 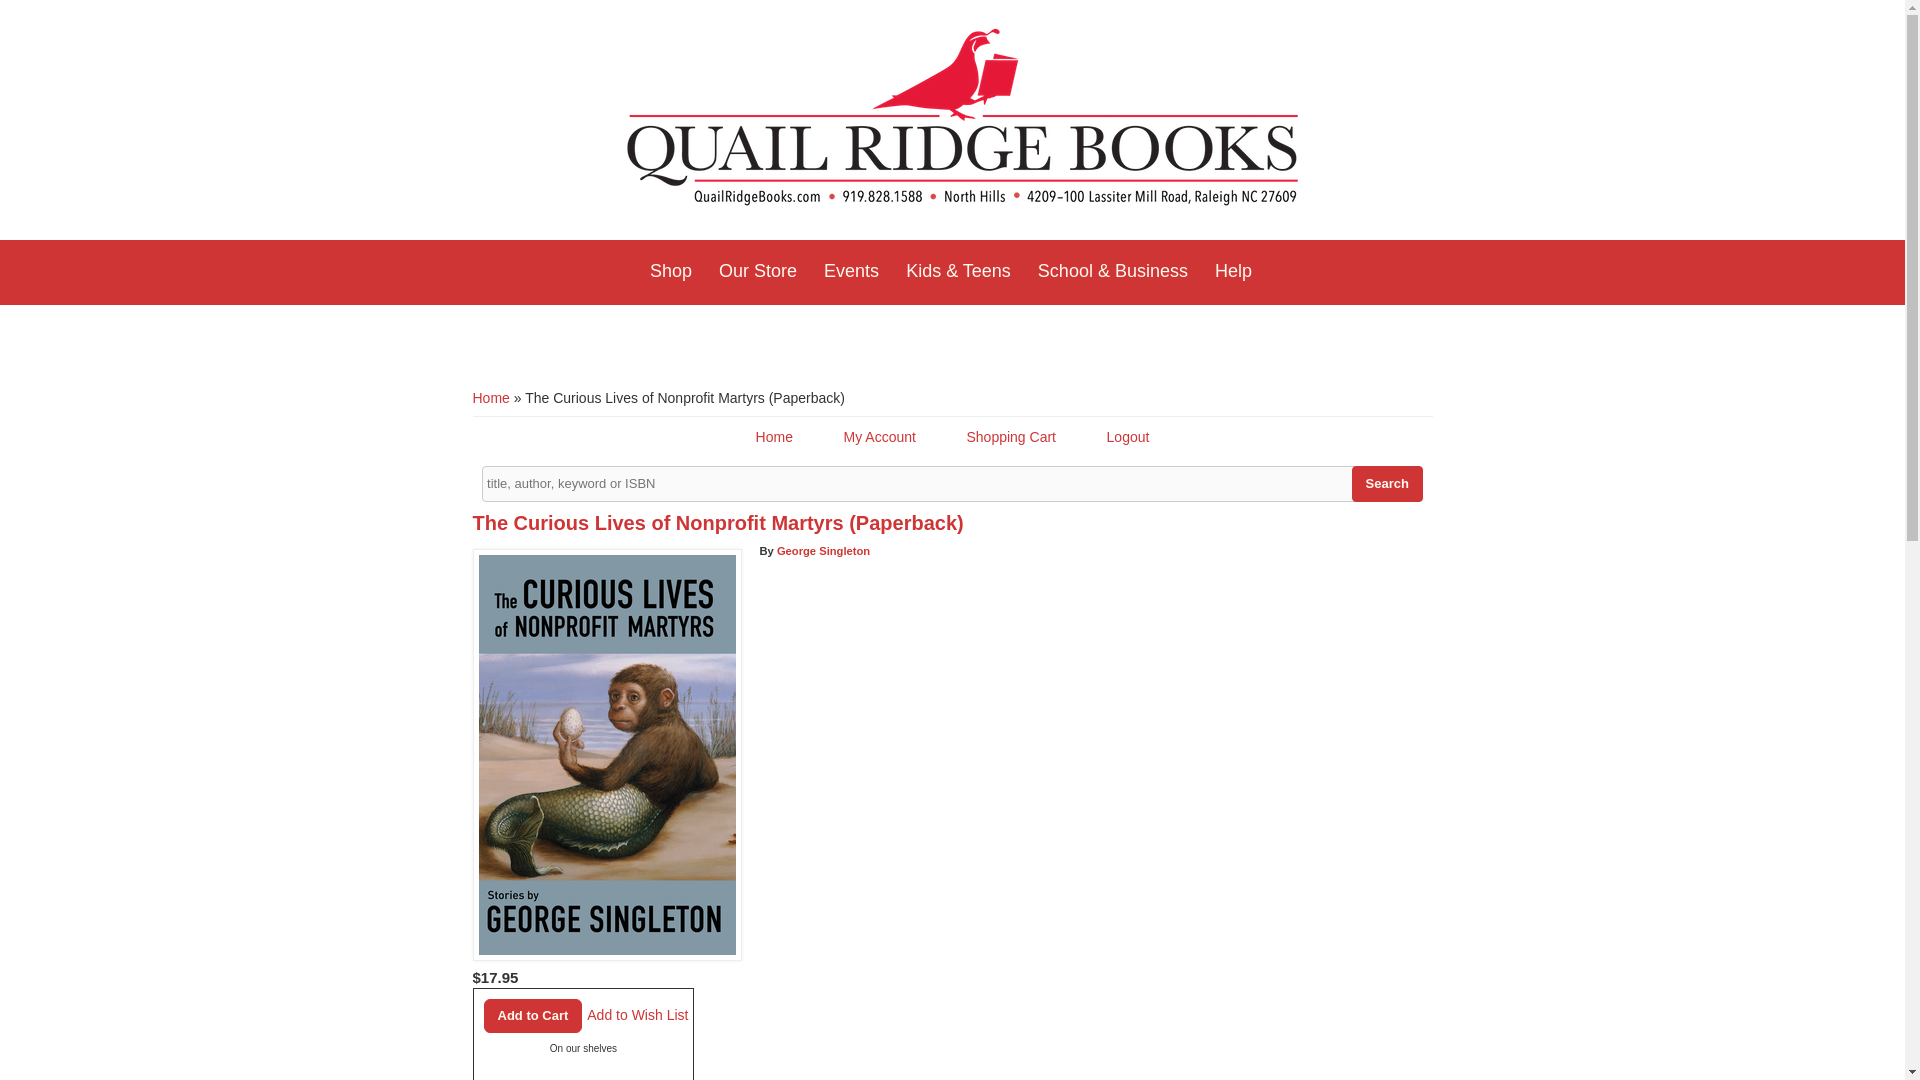 I want to click on Add to Cart, so click(x=533, y=1016).